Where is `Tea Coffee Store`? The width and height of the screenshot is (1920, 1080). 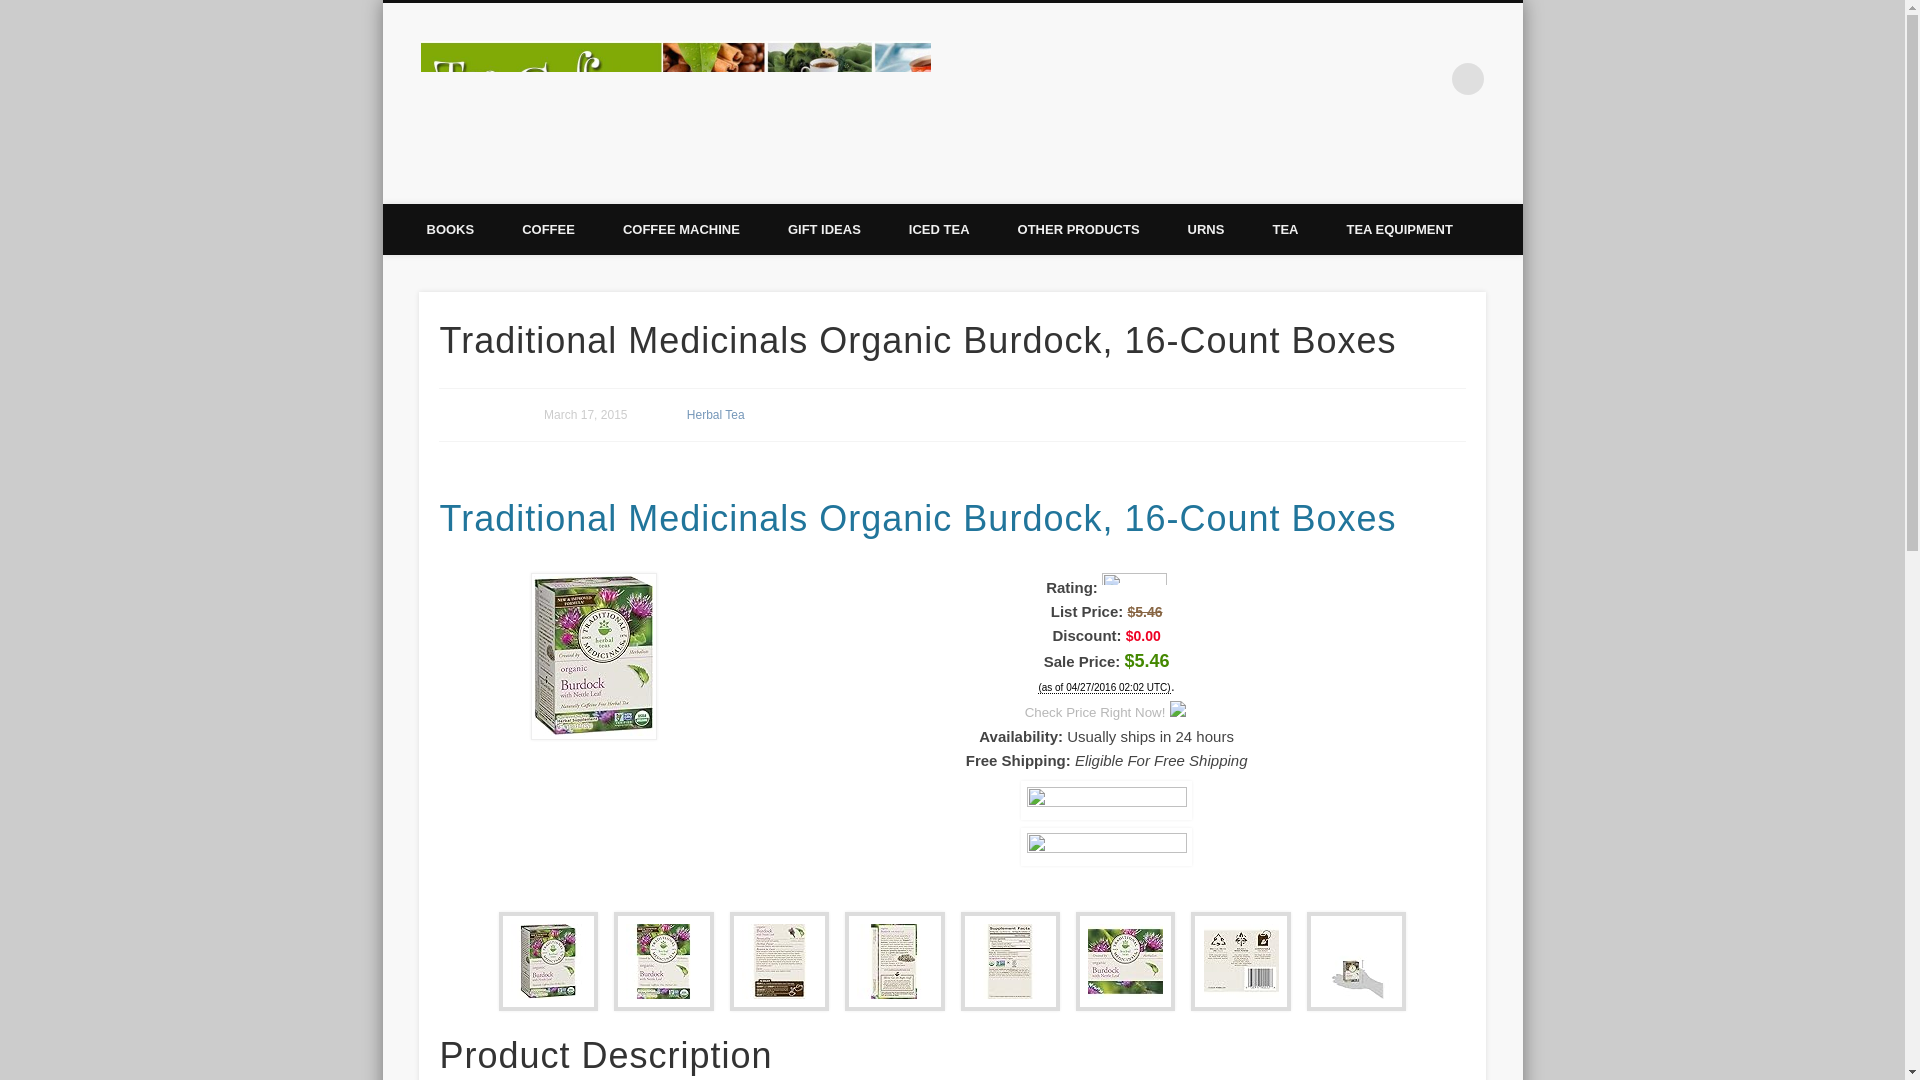 Tea Coffee Store is located at coordinates (1058, 78).